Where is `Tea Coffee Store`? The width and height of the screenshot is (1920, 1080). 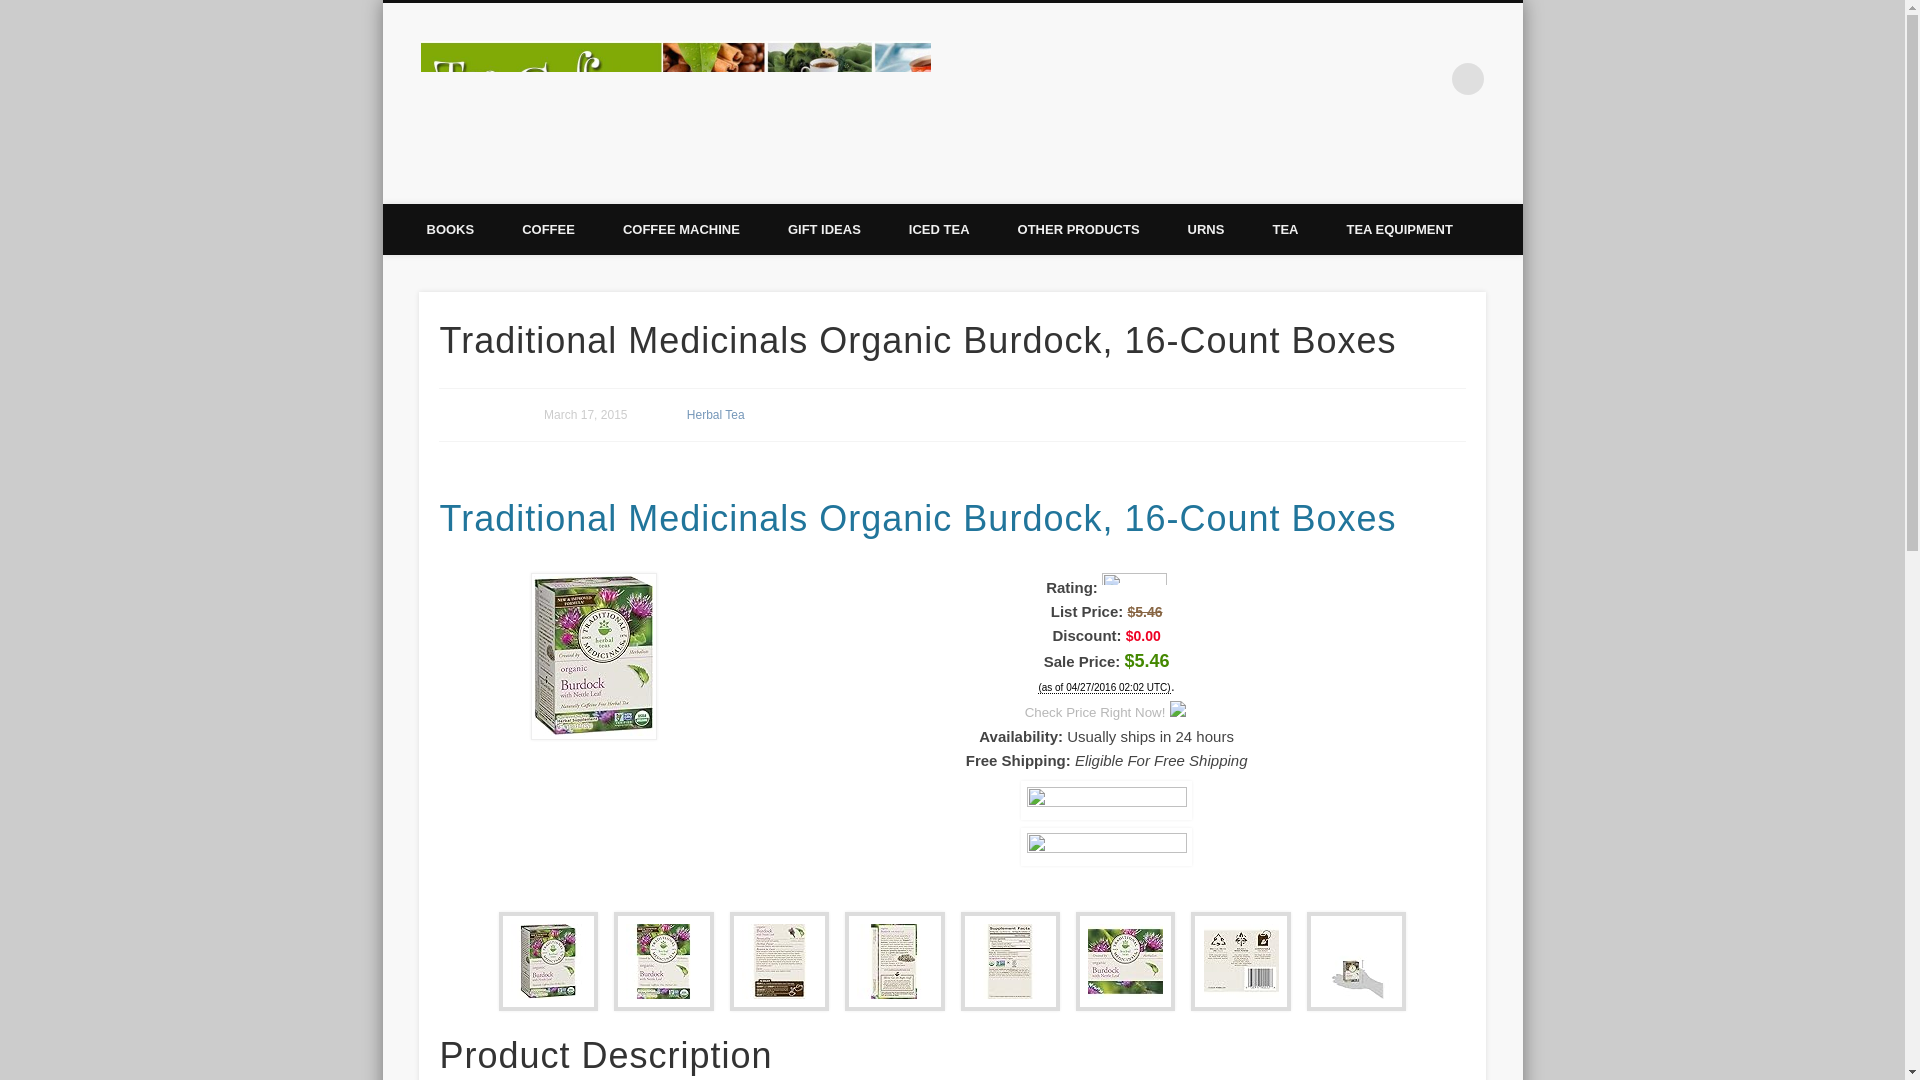 Tea Coffee Store is located at coordinates (1058, 78).